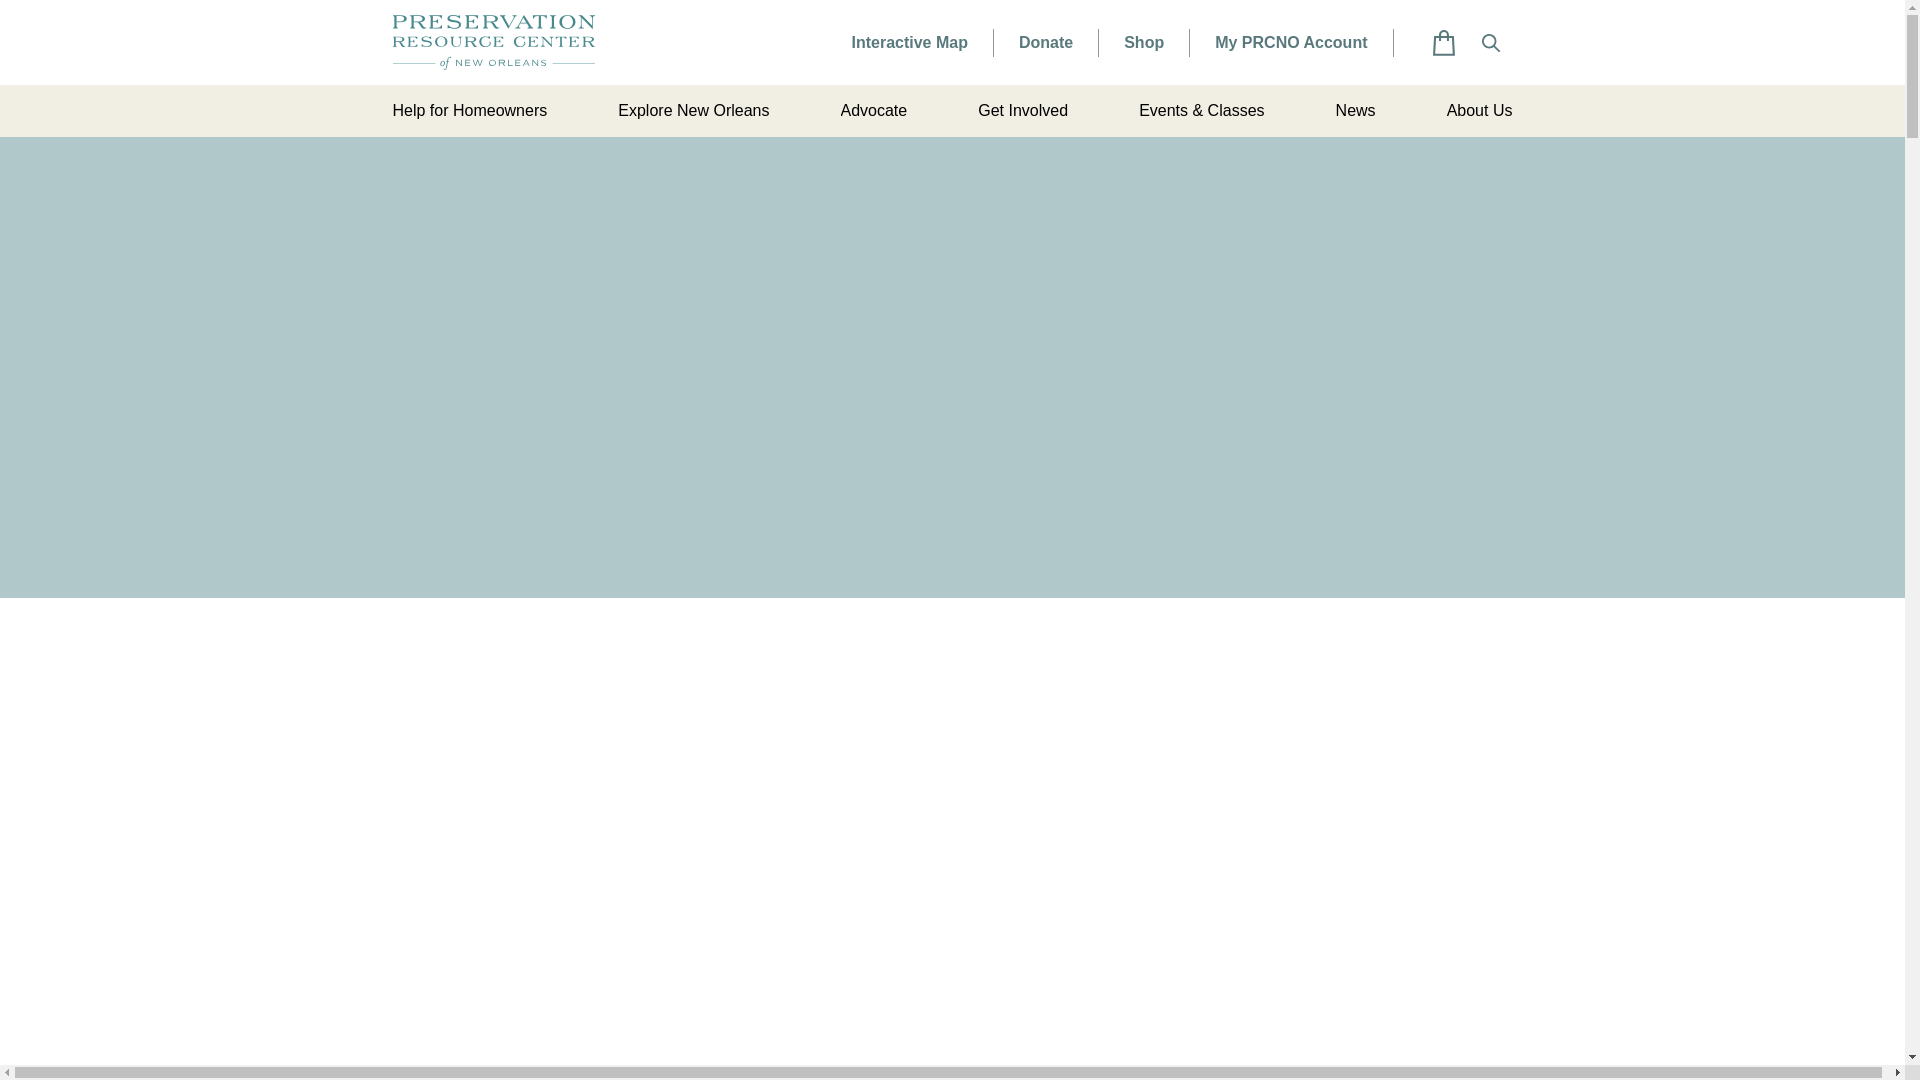  Describe the element at coordinates (1291, 42) in the screenshot. I see `My PRCNO Account` at that location.